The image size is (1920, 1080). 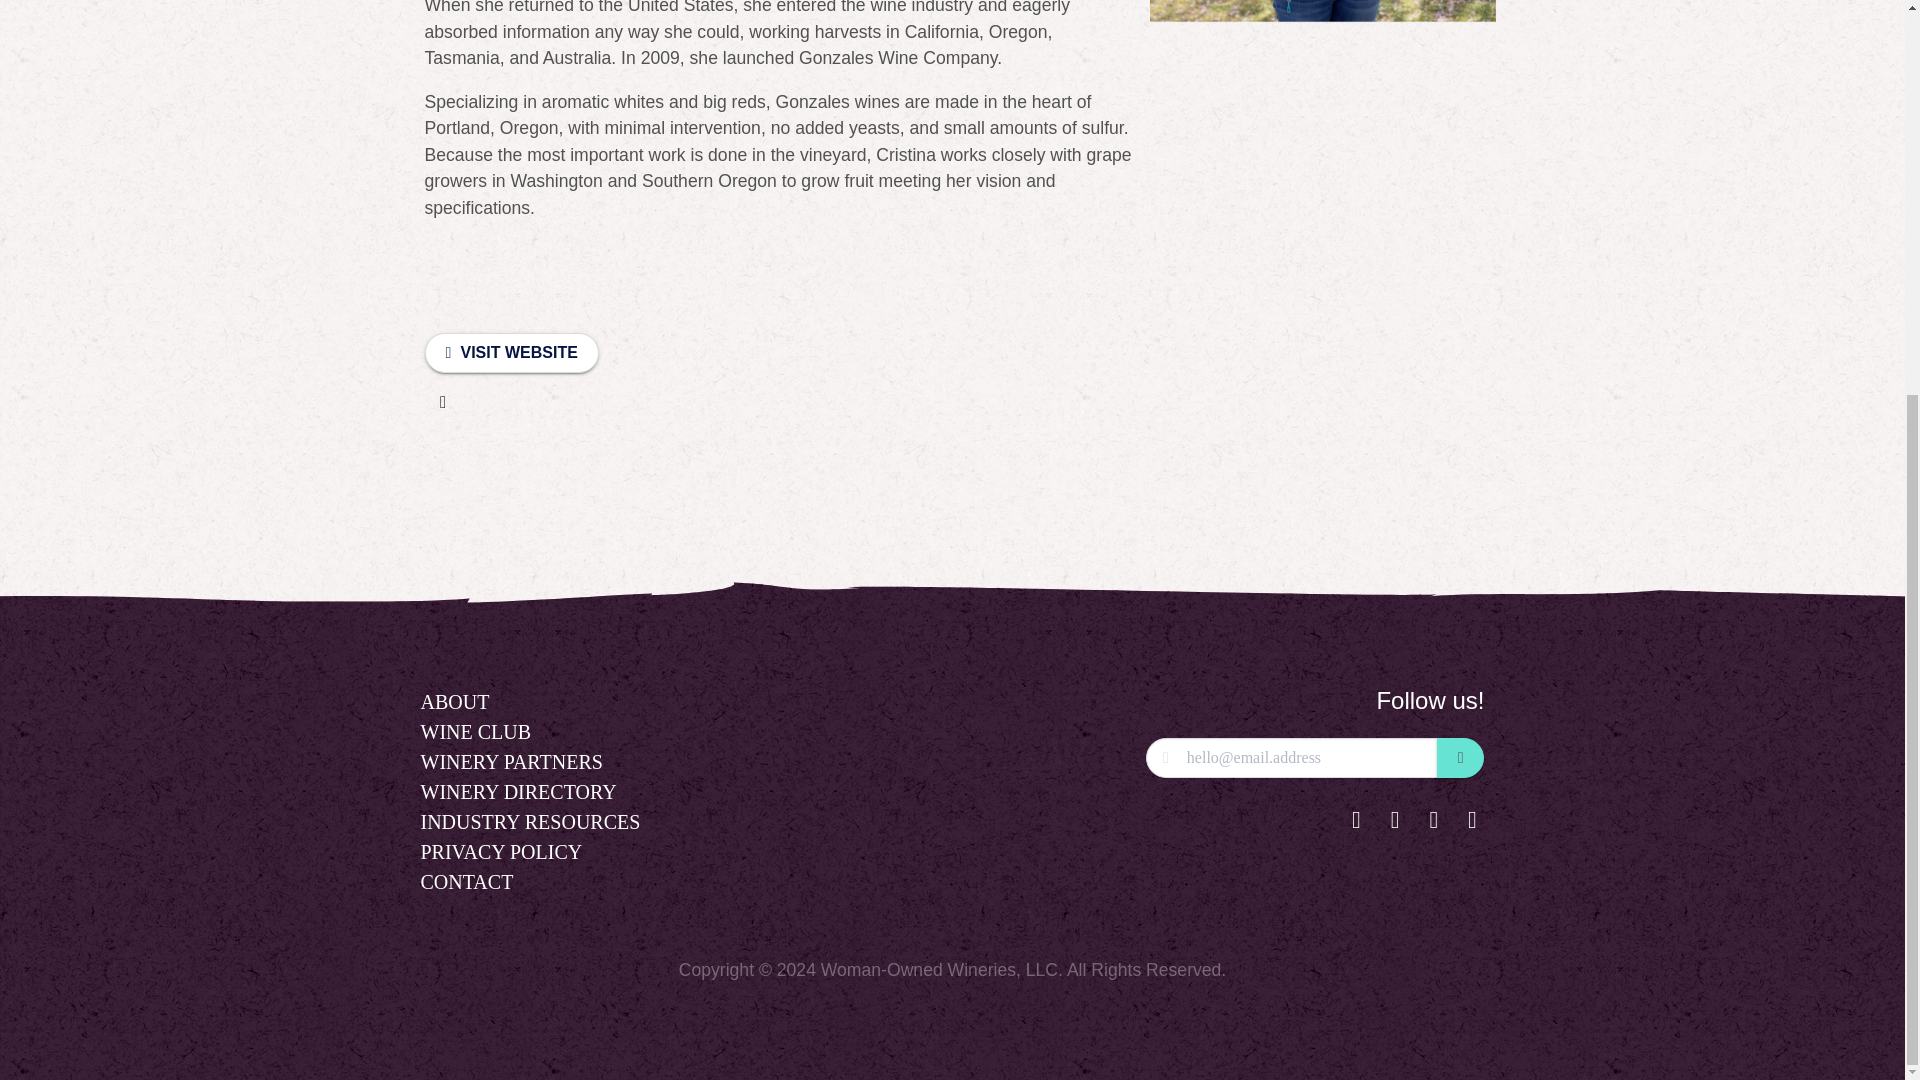 I want to click on CONTACT, so click(x=466, y=882).